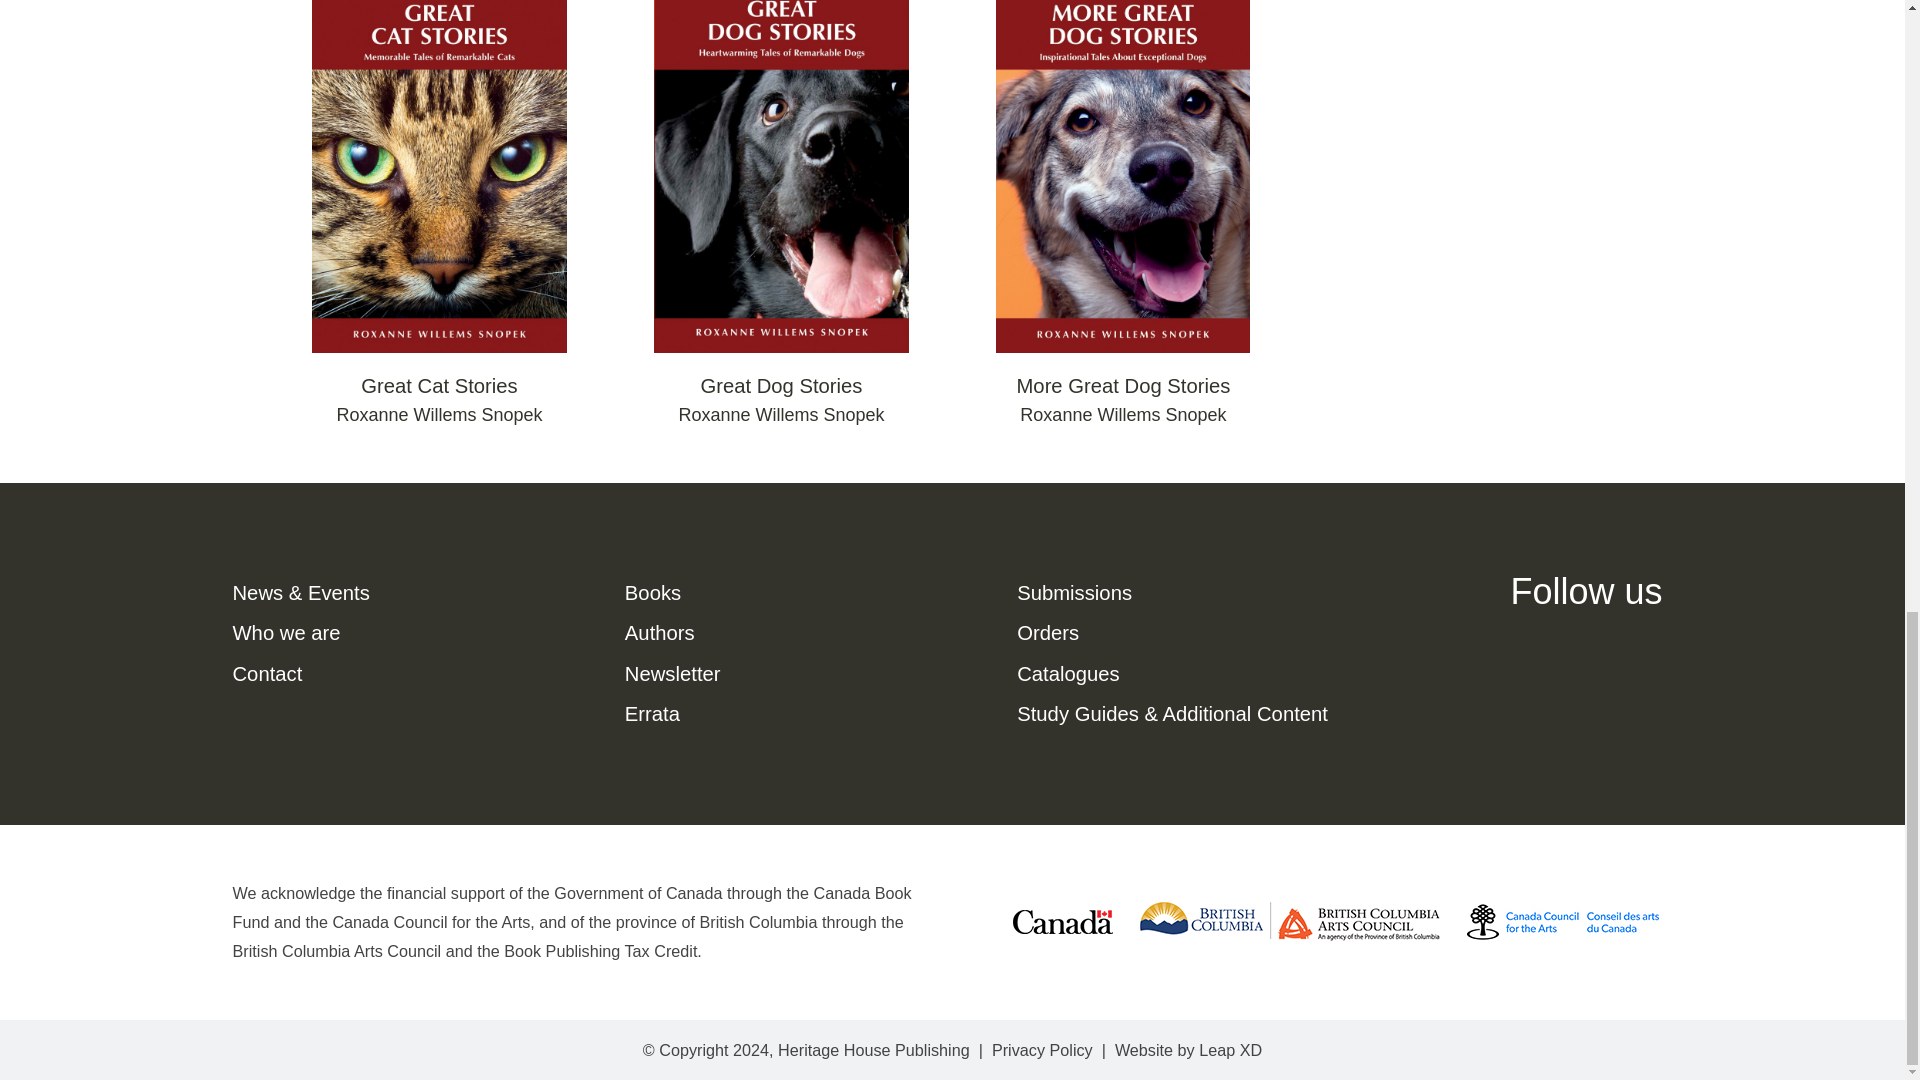 This screenshot has width=1920, height=1080. Describe the element at coordinates (1048, 632) in the screenshot. I see `Orders` at that location.